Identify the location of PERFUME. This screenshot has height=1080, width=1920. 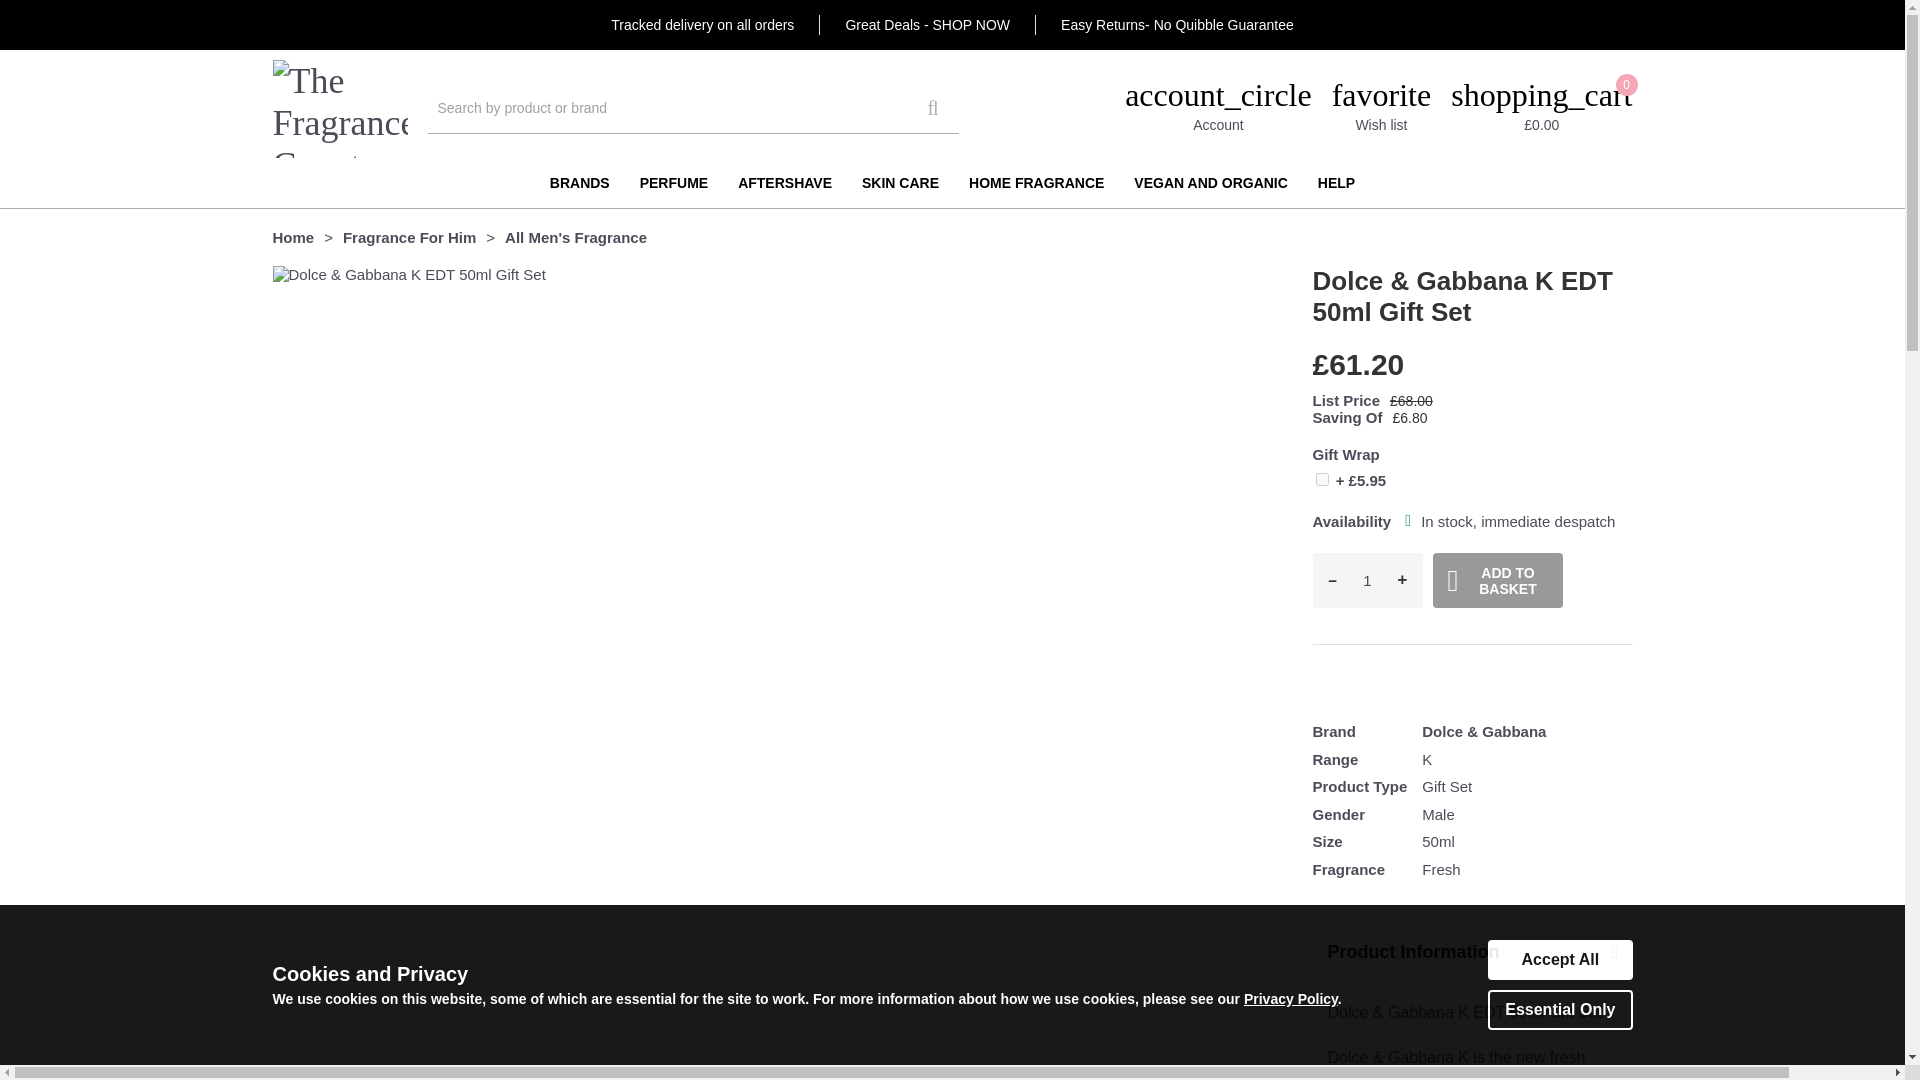
(702, 25).